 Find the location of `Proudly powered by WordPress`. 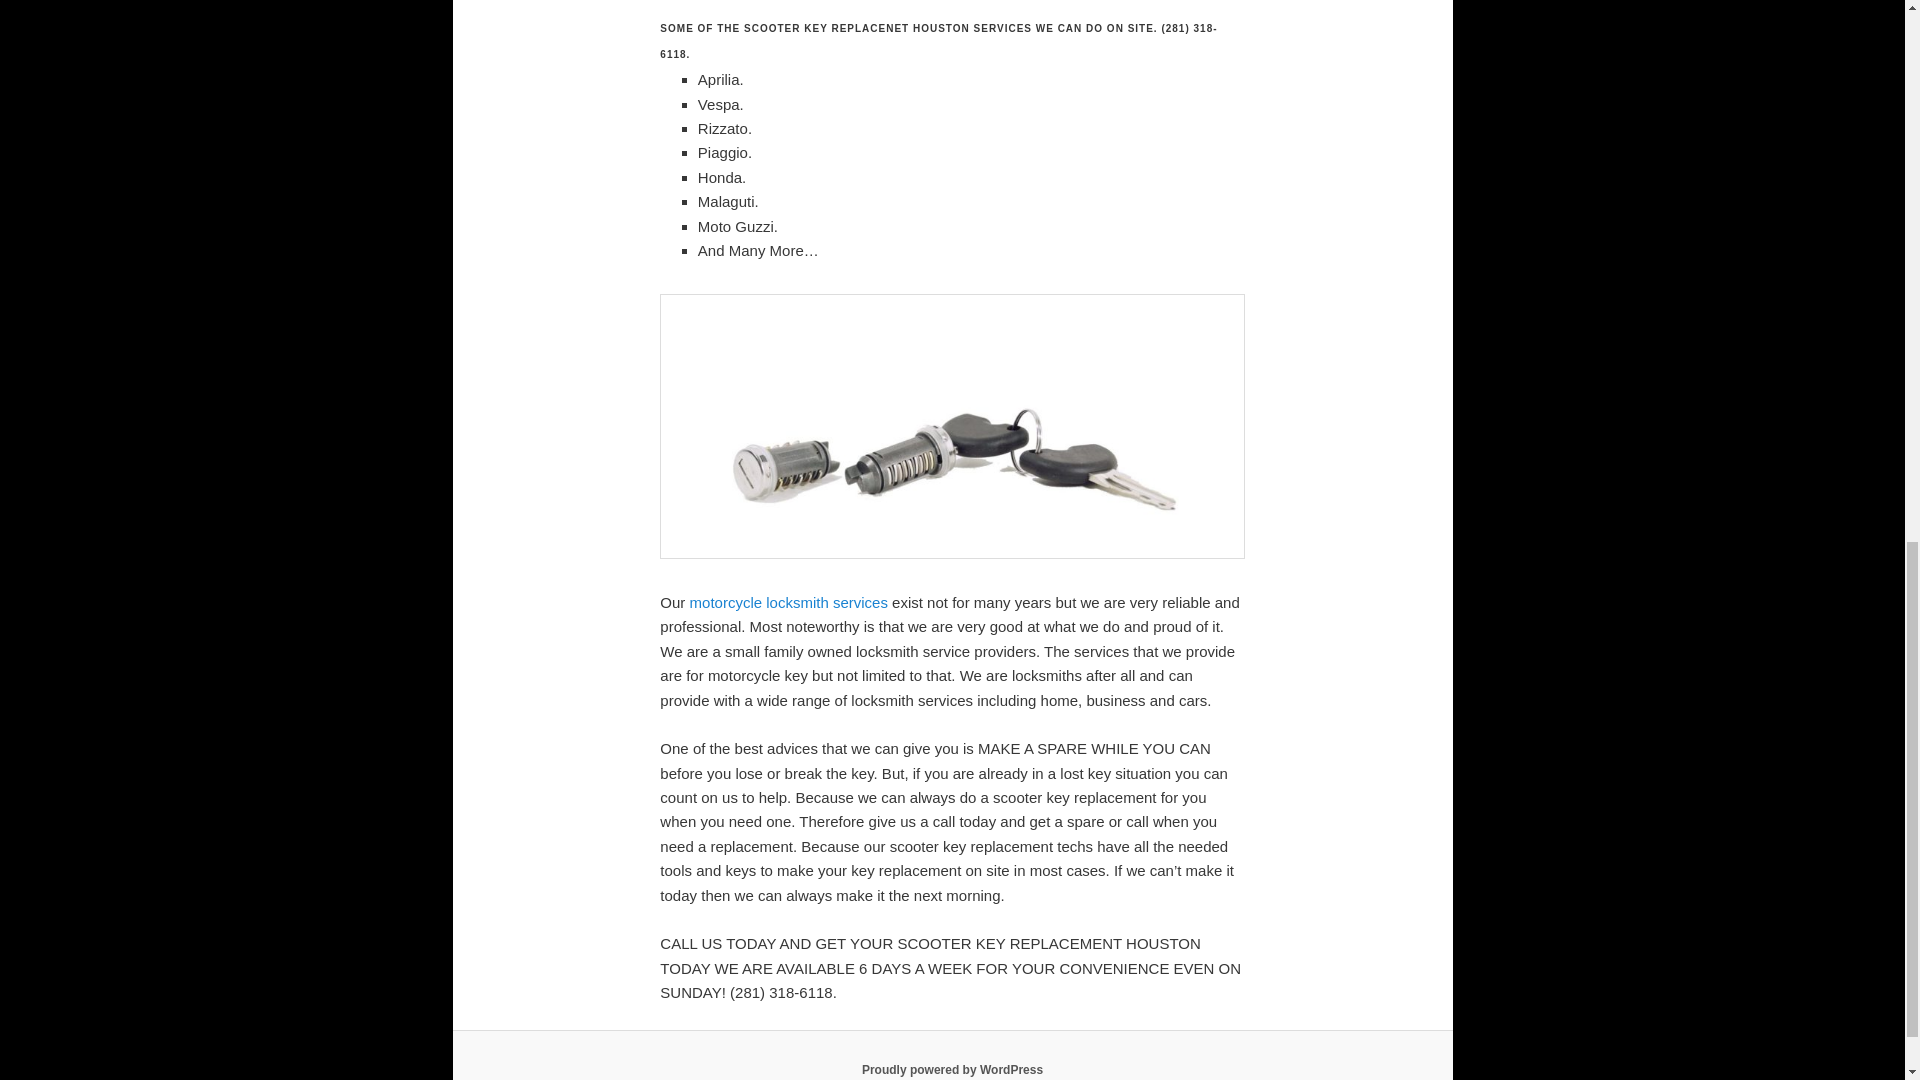

Proudly powered by WordPress is located at coordinates (952, 1069).